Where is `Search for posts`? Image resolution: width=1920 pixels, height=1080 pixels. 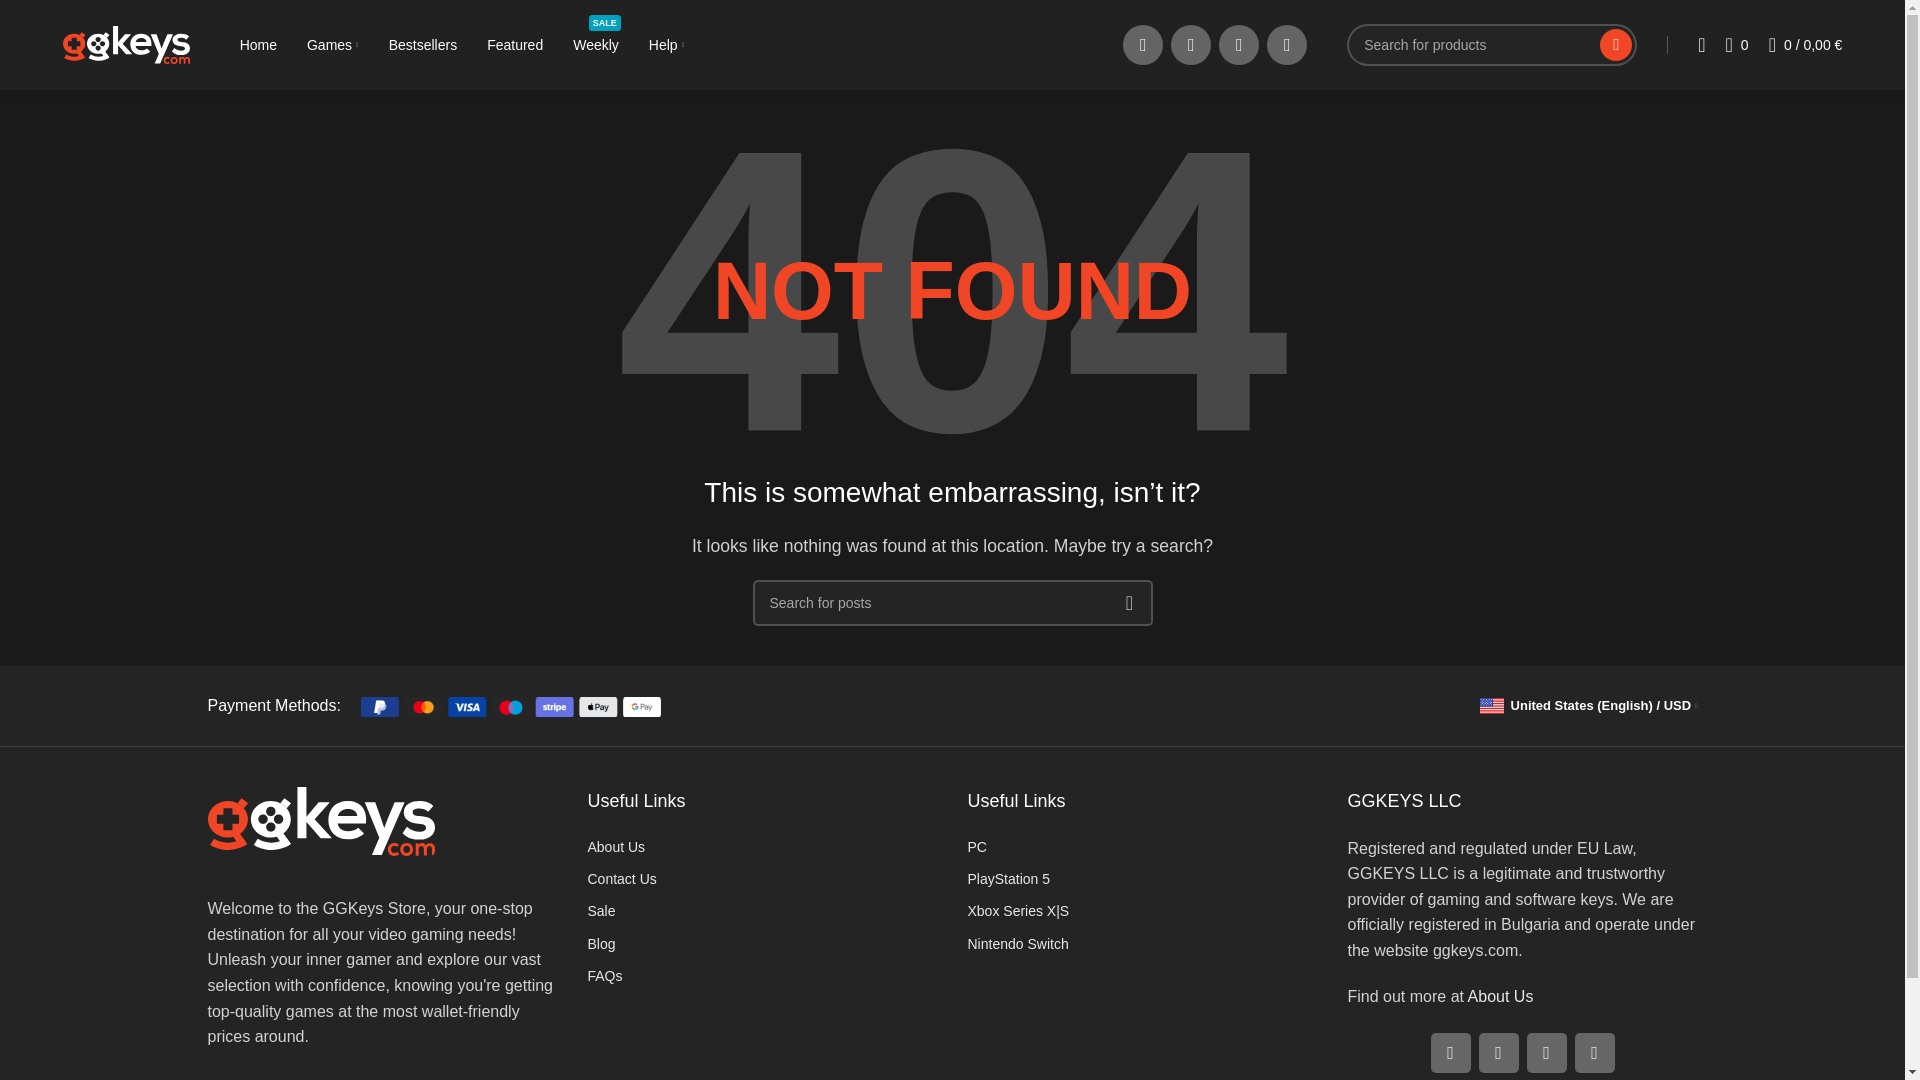 Search for posts is located at coordinates (952, 602).